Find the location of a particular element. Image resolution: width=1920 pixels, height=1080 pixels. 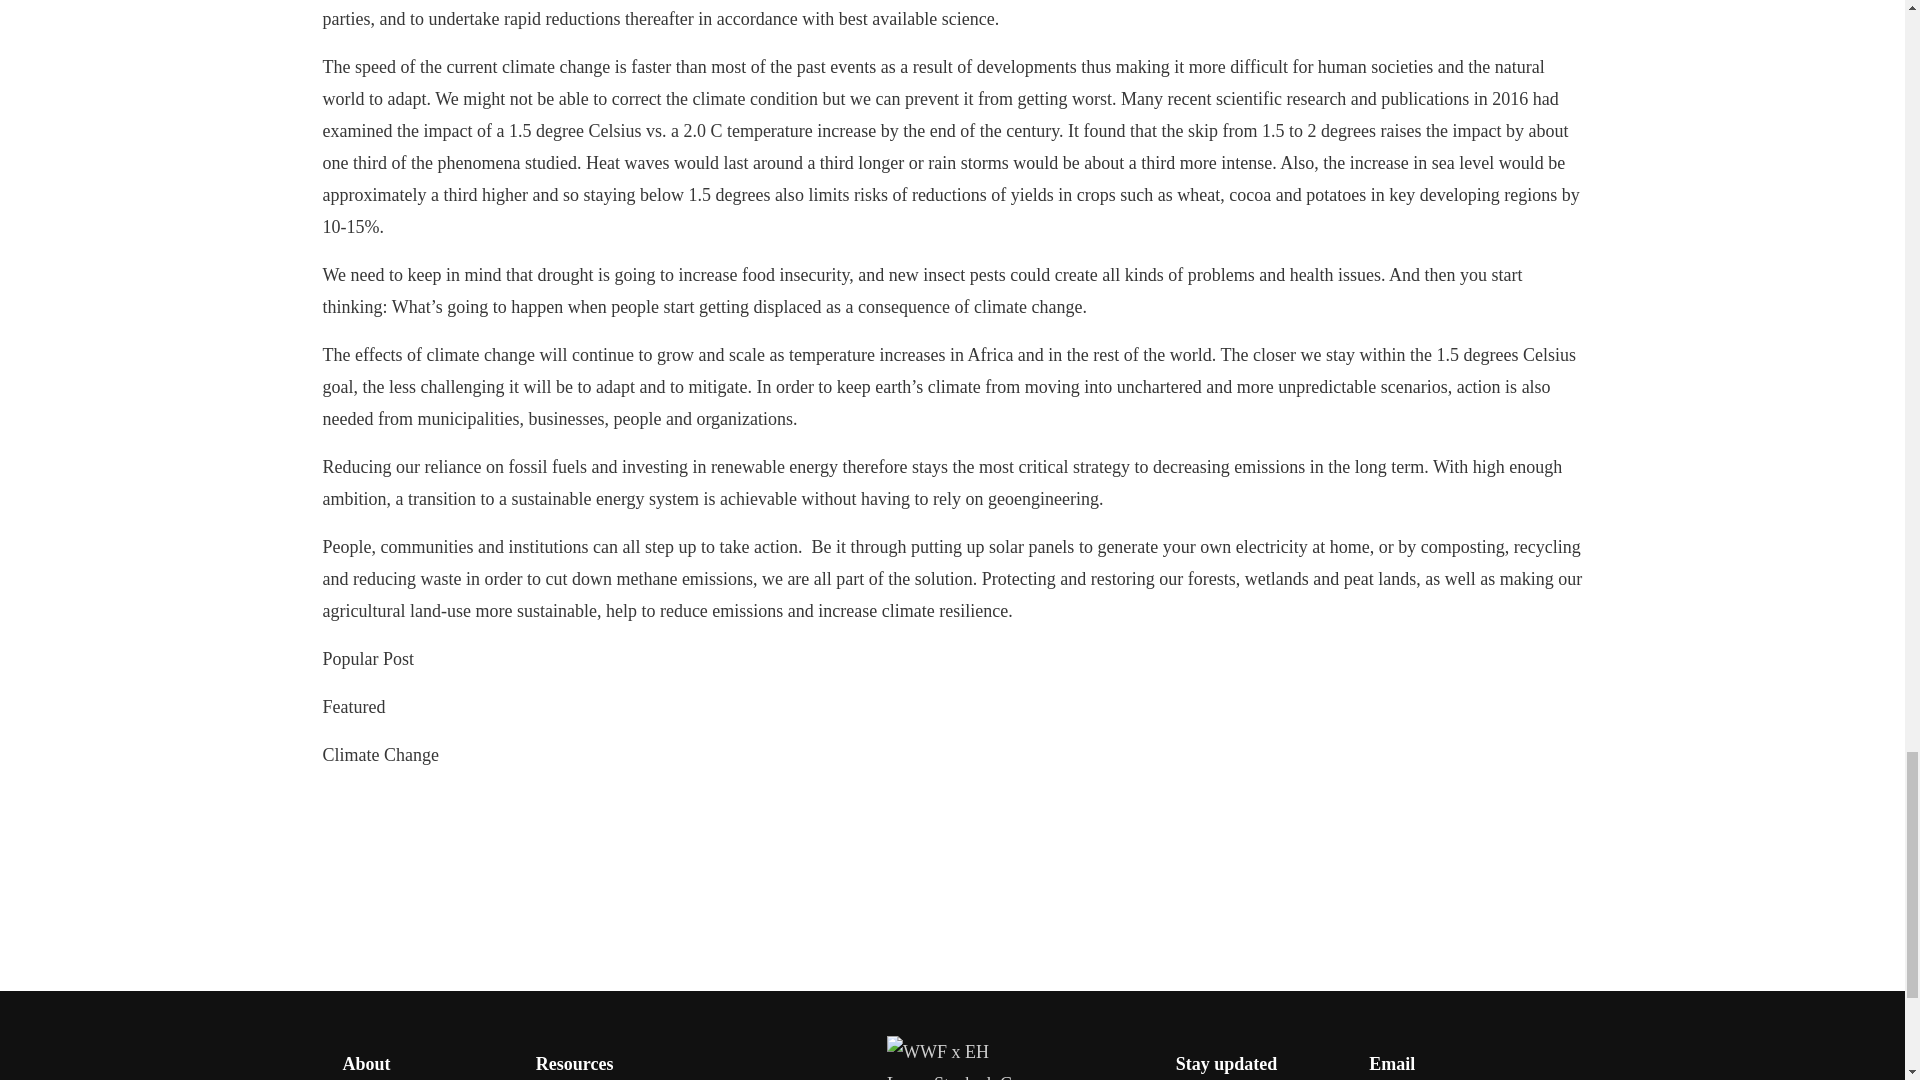

Stay updated is located at coordinates (1226, 1064).